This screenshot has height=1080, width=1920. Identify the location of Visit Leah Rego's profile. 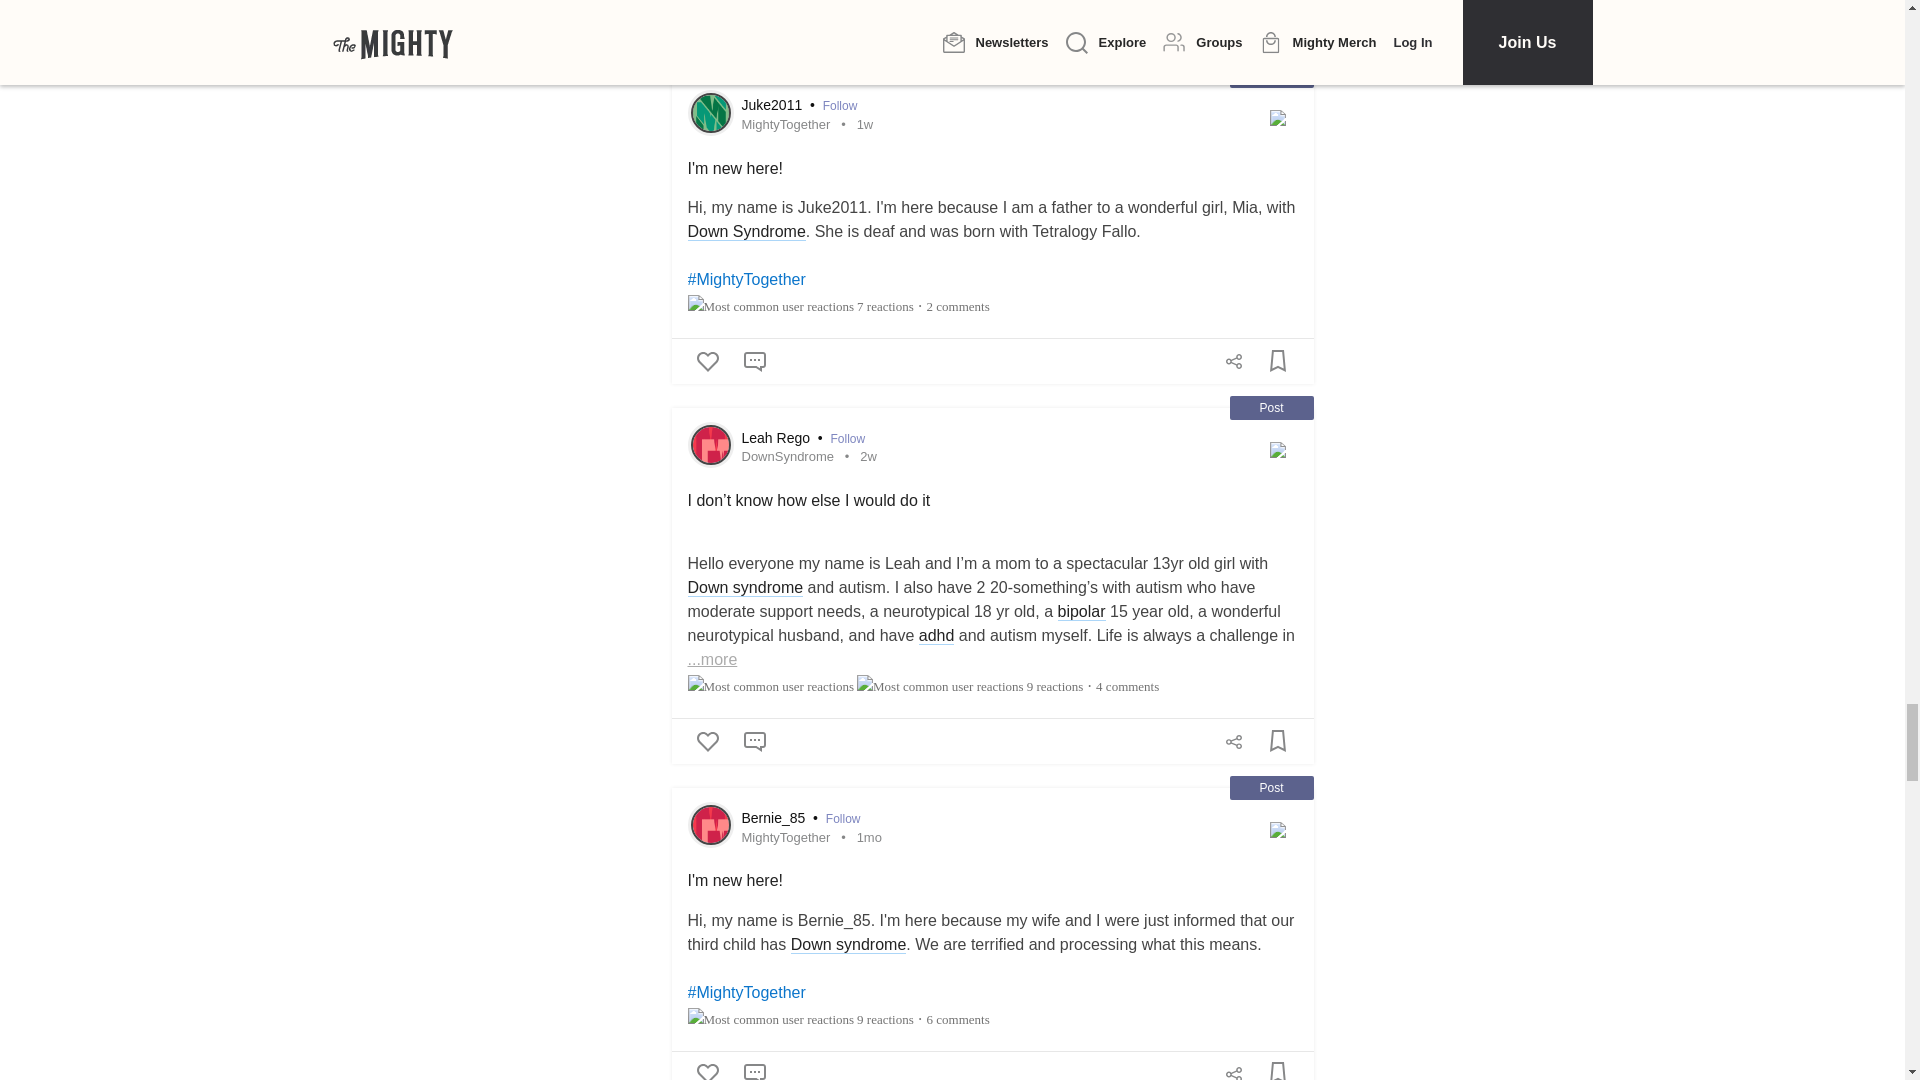
(709, 445).